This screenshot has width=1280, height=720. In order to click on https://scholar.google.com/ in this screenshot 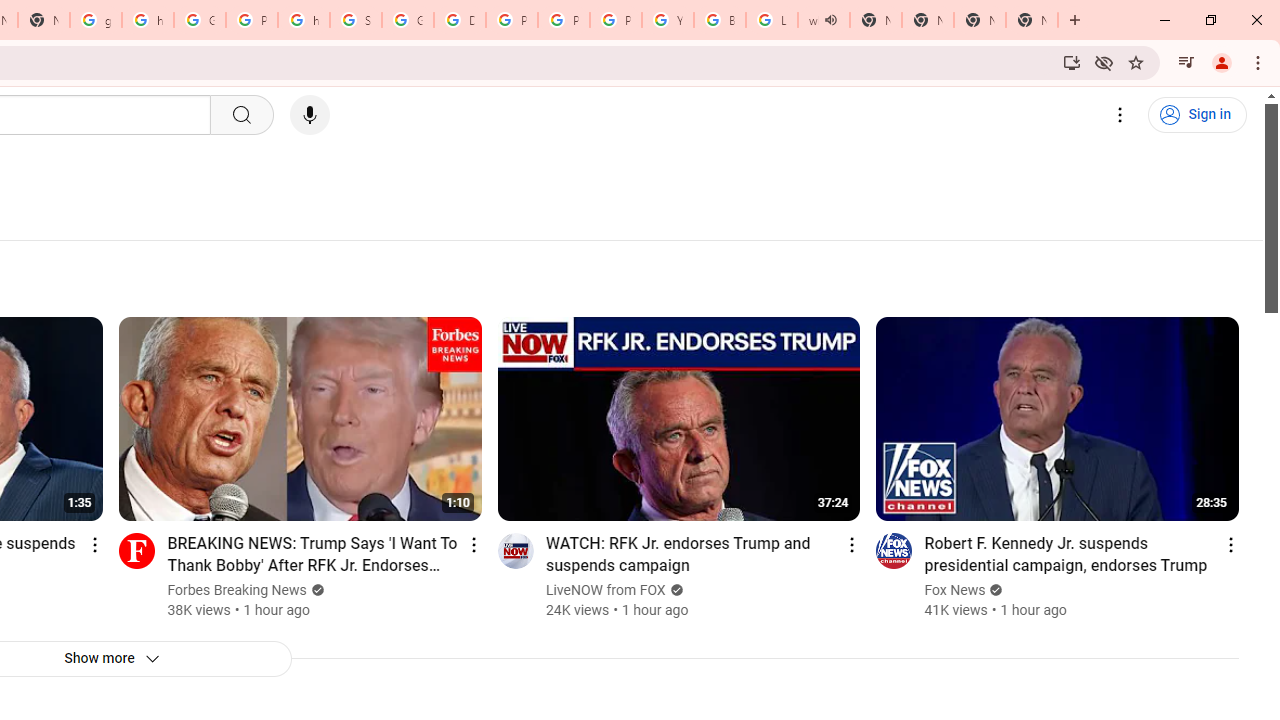, I will do `click(304, 20)`.